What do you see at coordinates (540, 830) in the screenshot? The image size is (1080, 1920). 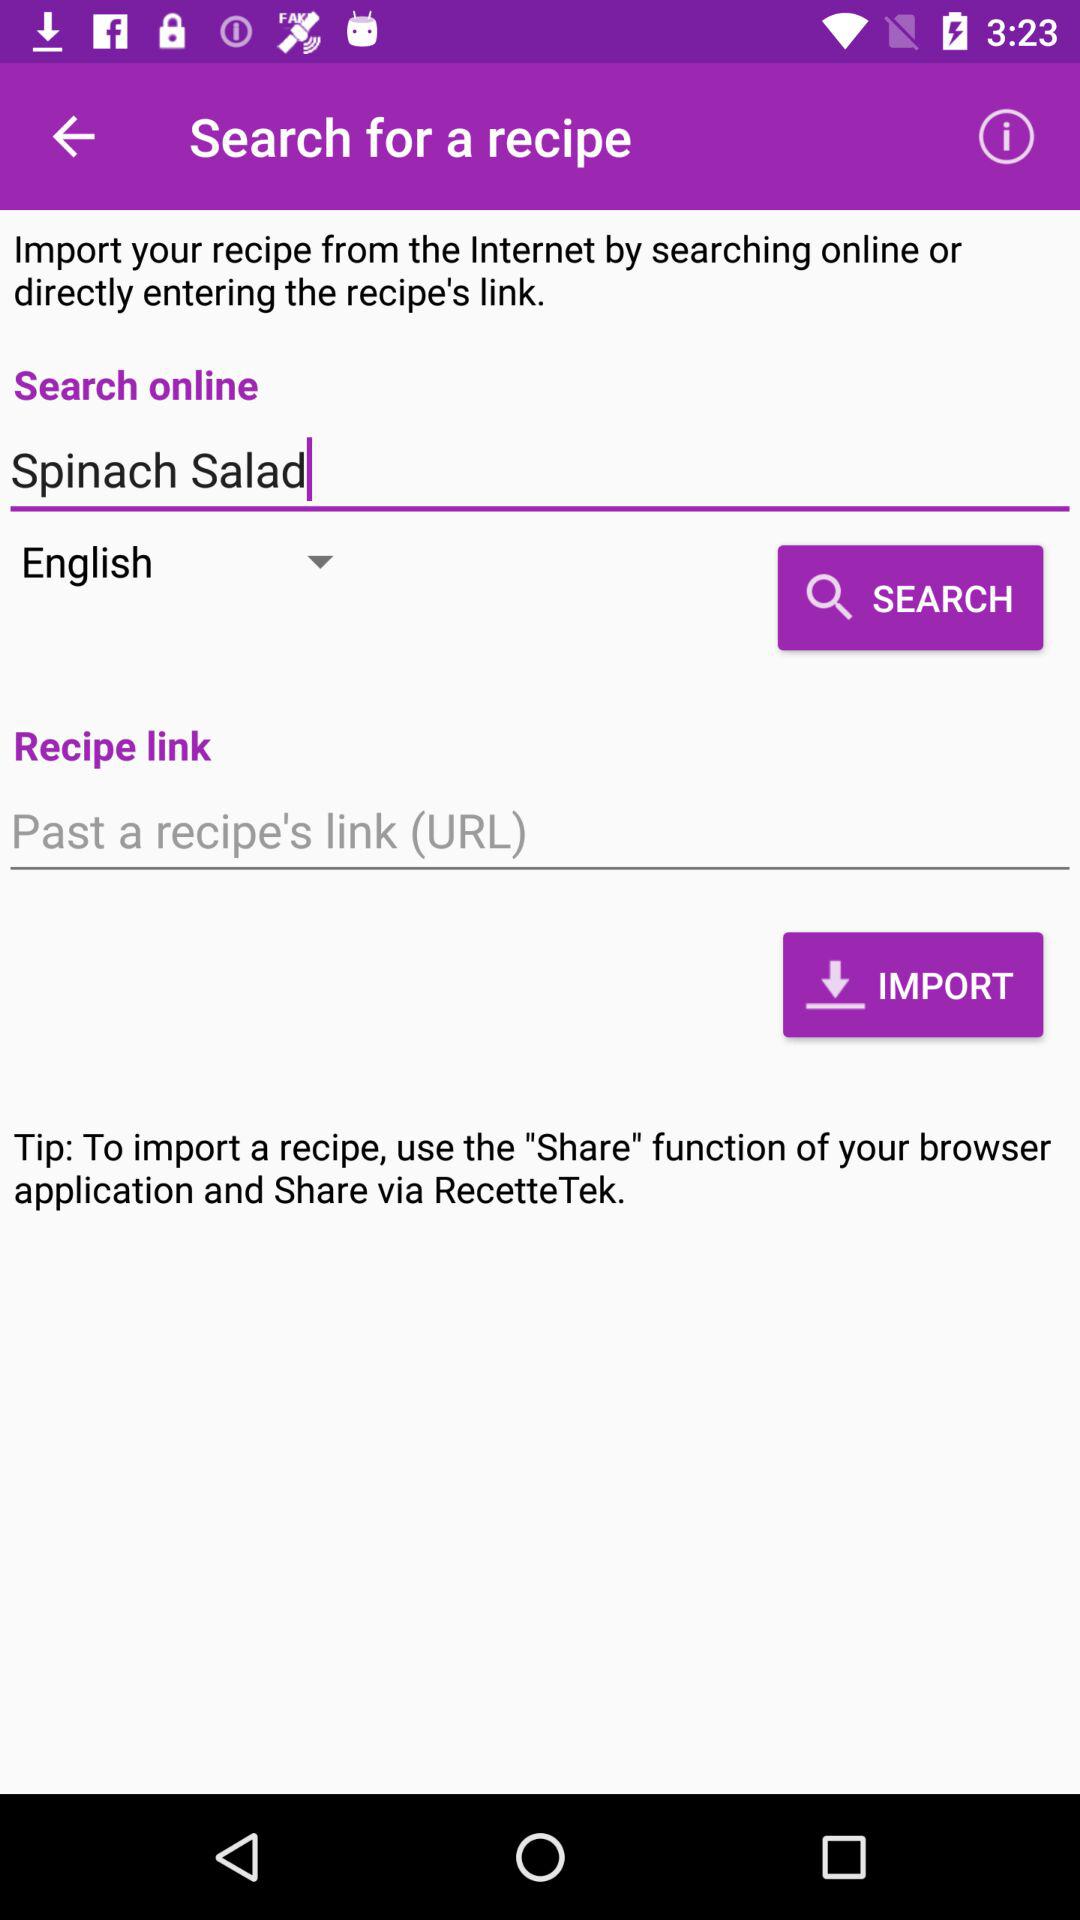 I see `enter the recipe link` at bounding box center [540, 830].